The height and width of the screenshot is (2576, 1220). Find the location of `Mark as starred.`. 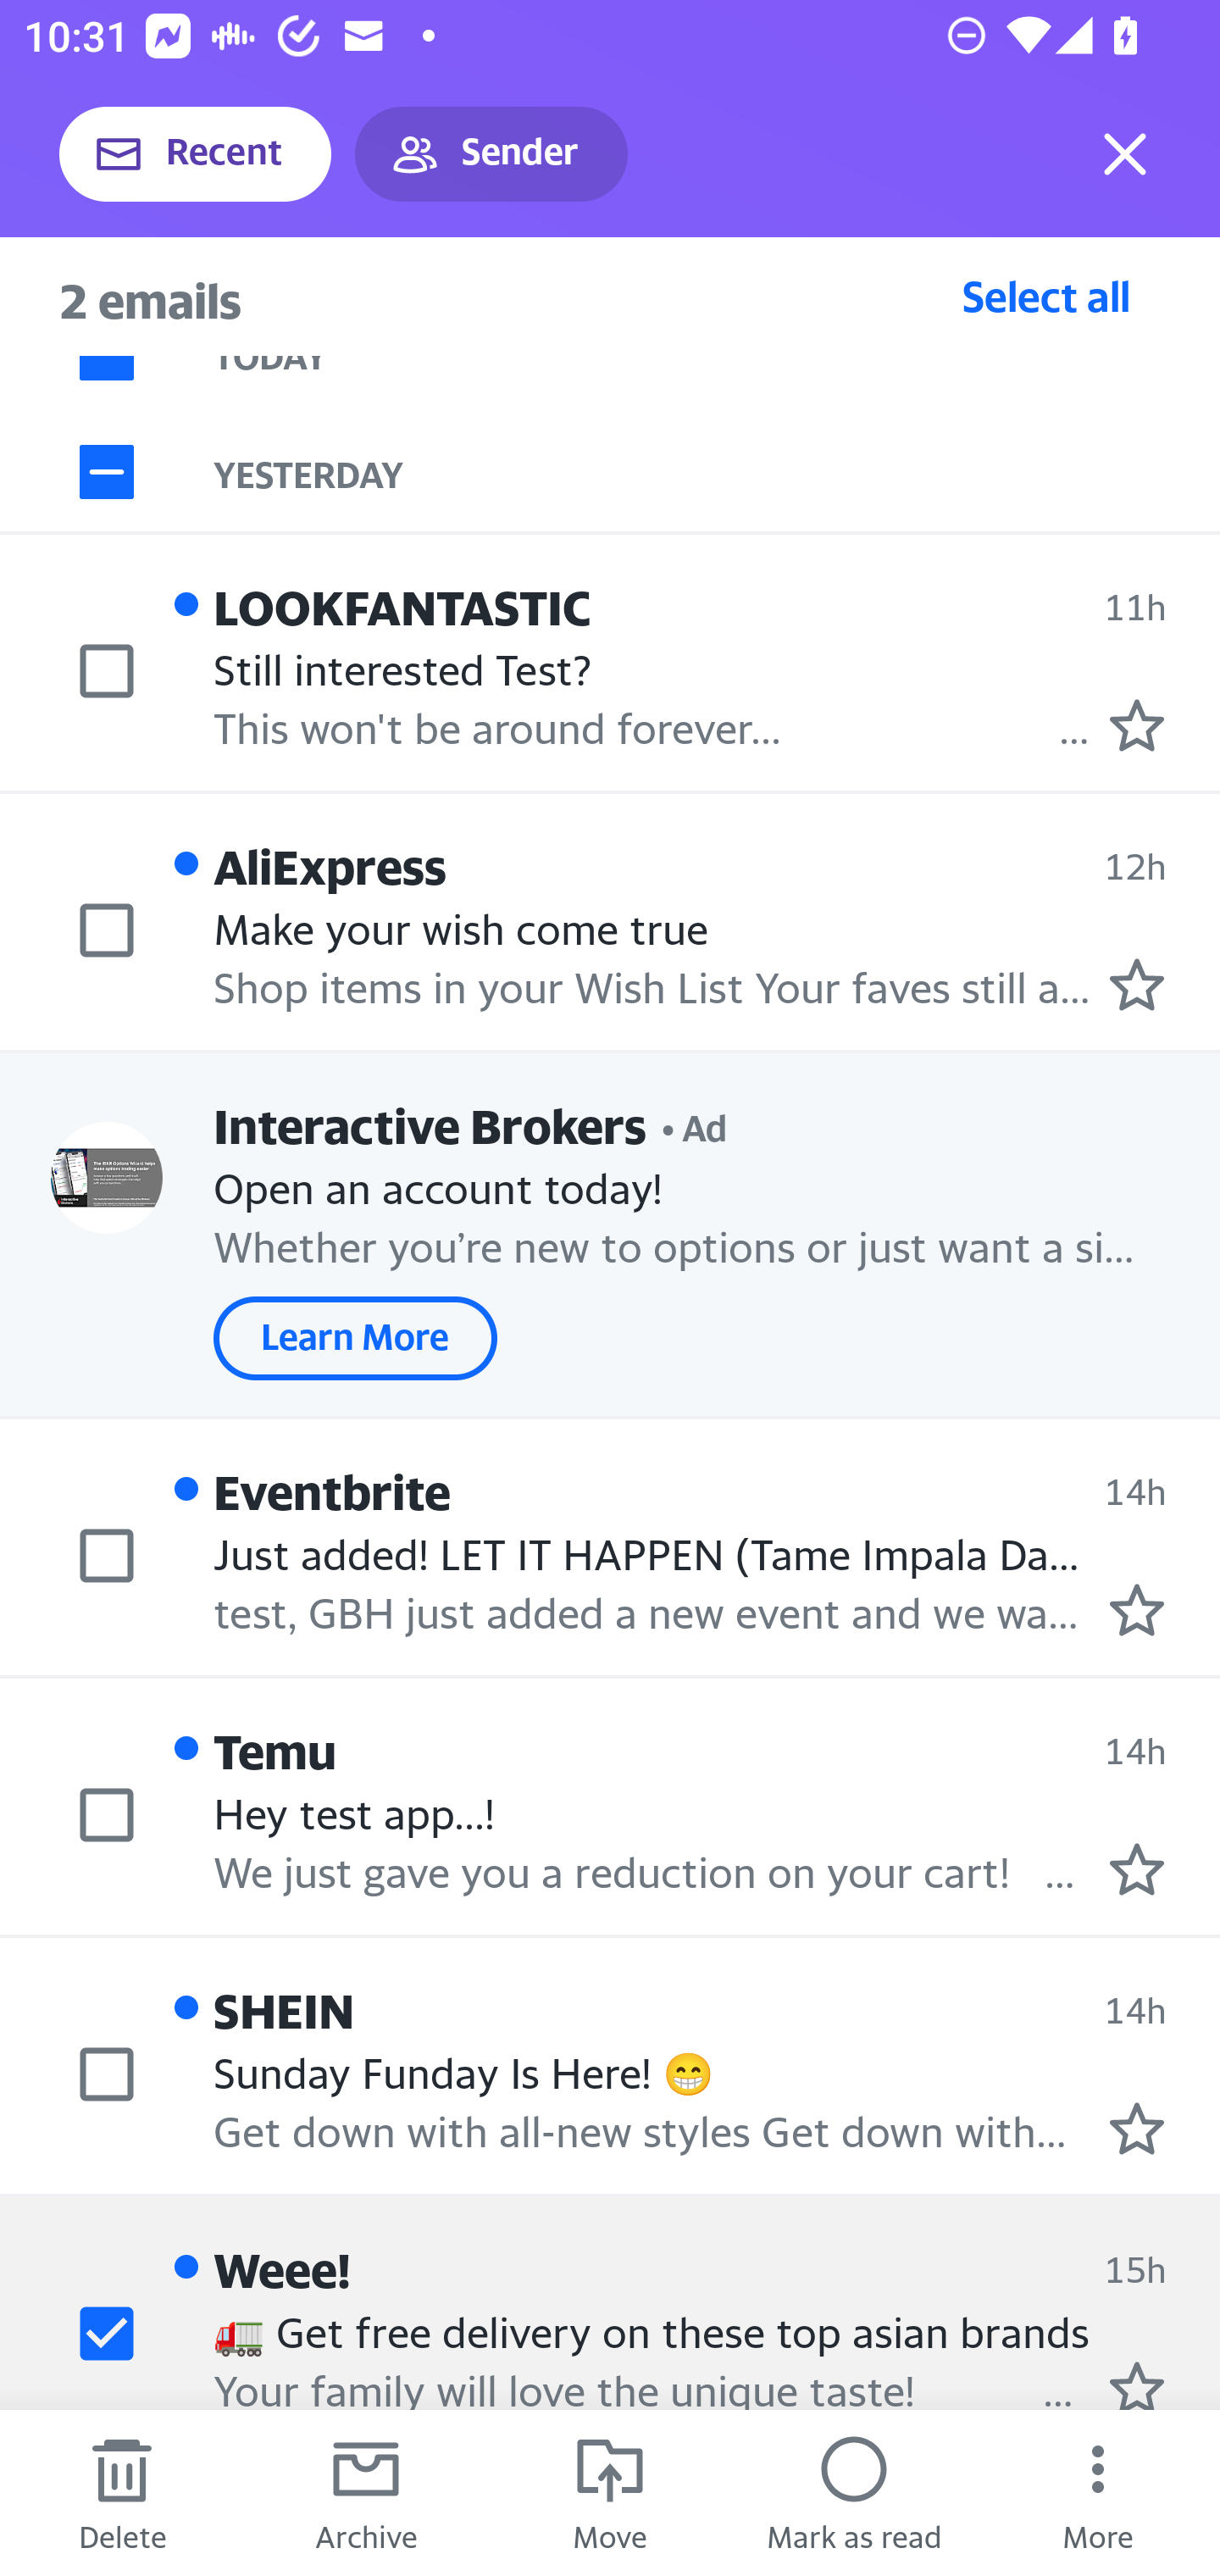

Mark as starred. is located at coordinates (1137, 985).